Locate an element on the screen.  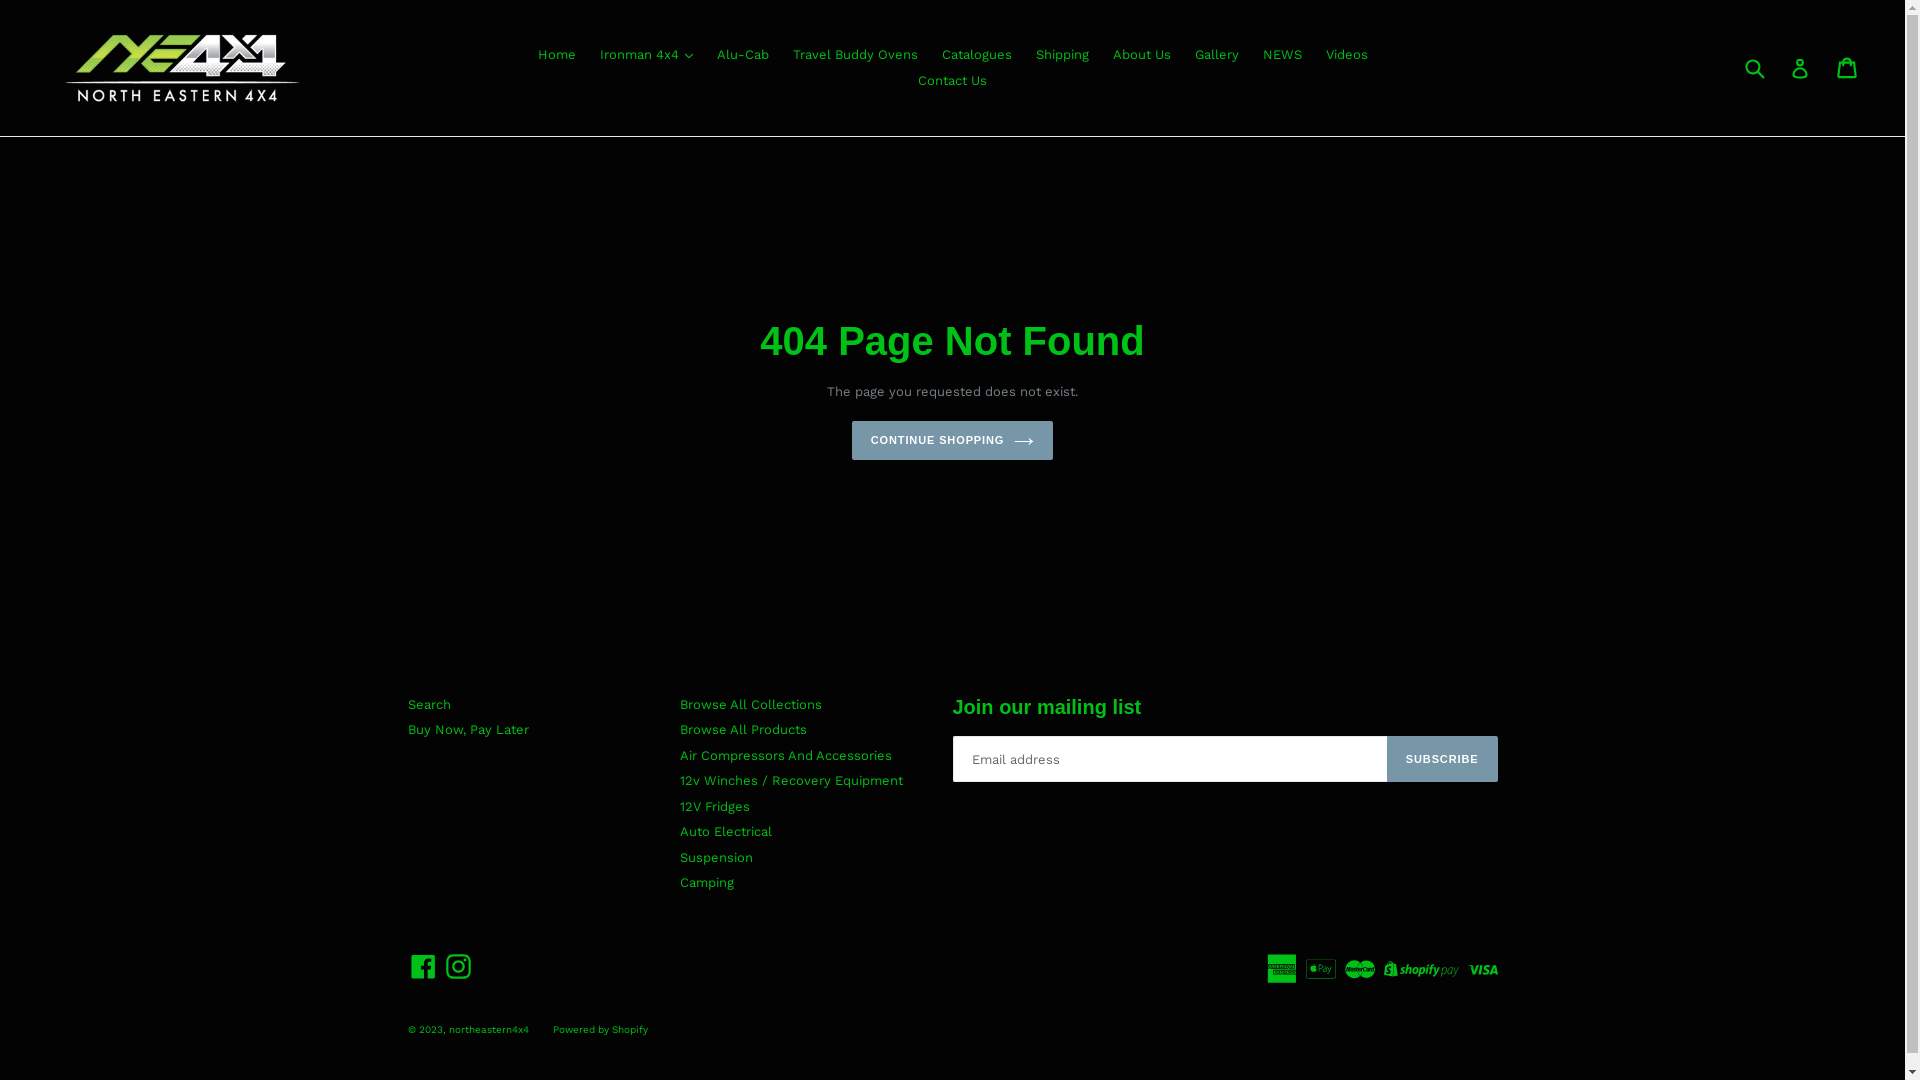
Home is located at coordinates (557, 55).